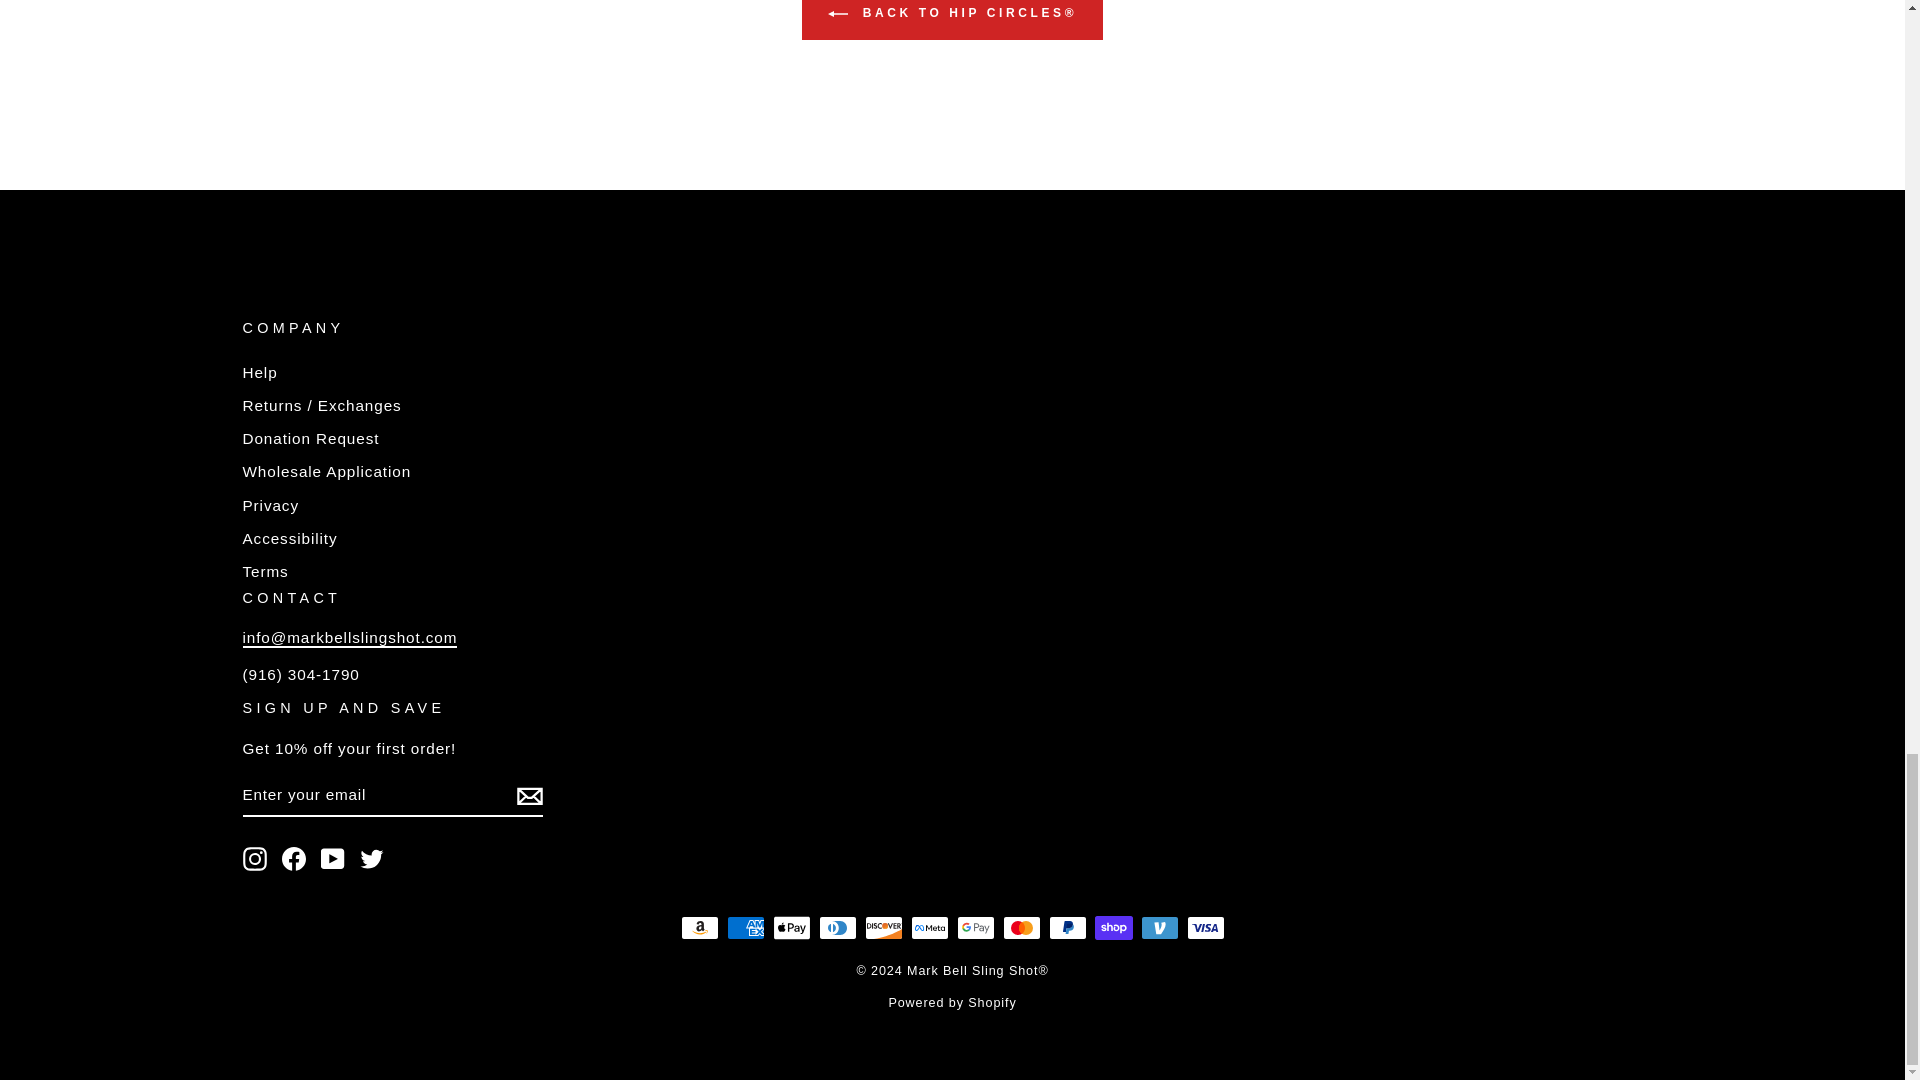 This screenshot has height=1080, width=1920. I want to click on twitter, so click(372, 858).